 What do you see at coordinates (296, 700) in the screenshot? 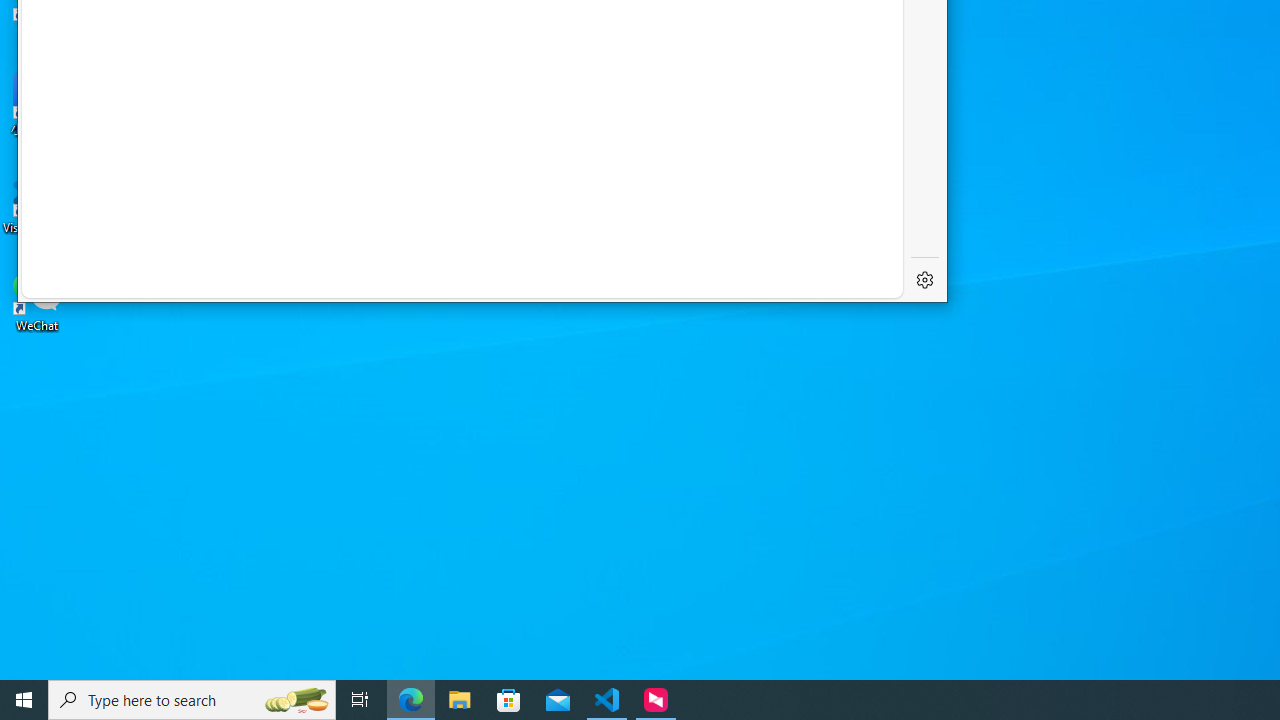
I see `Search highlights icon opens search home window` at bounding box center [296, 700].